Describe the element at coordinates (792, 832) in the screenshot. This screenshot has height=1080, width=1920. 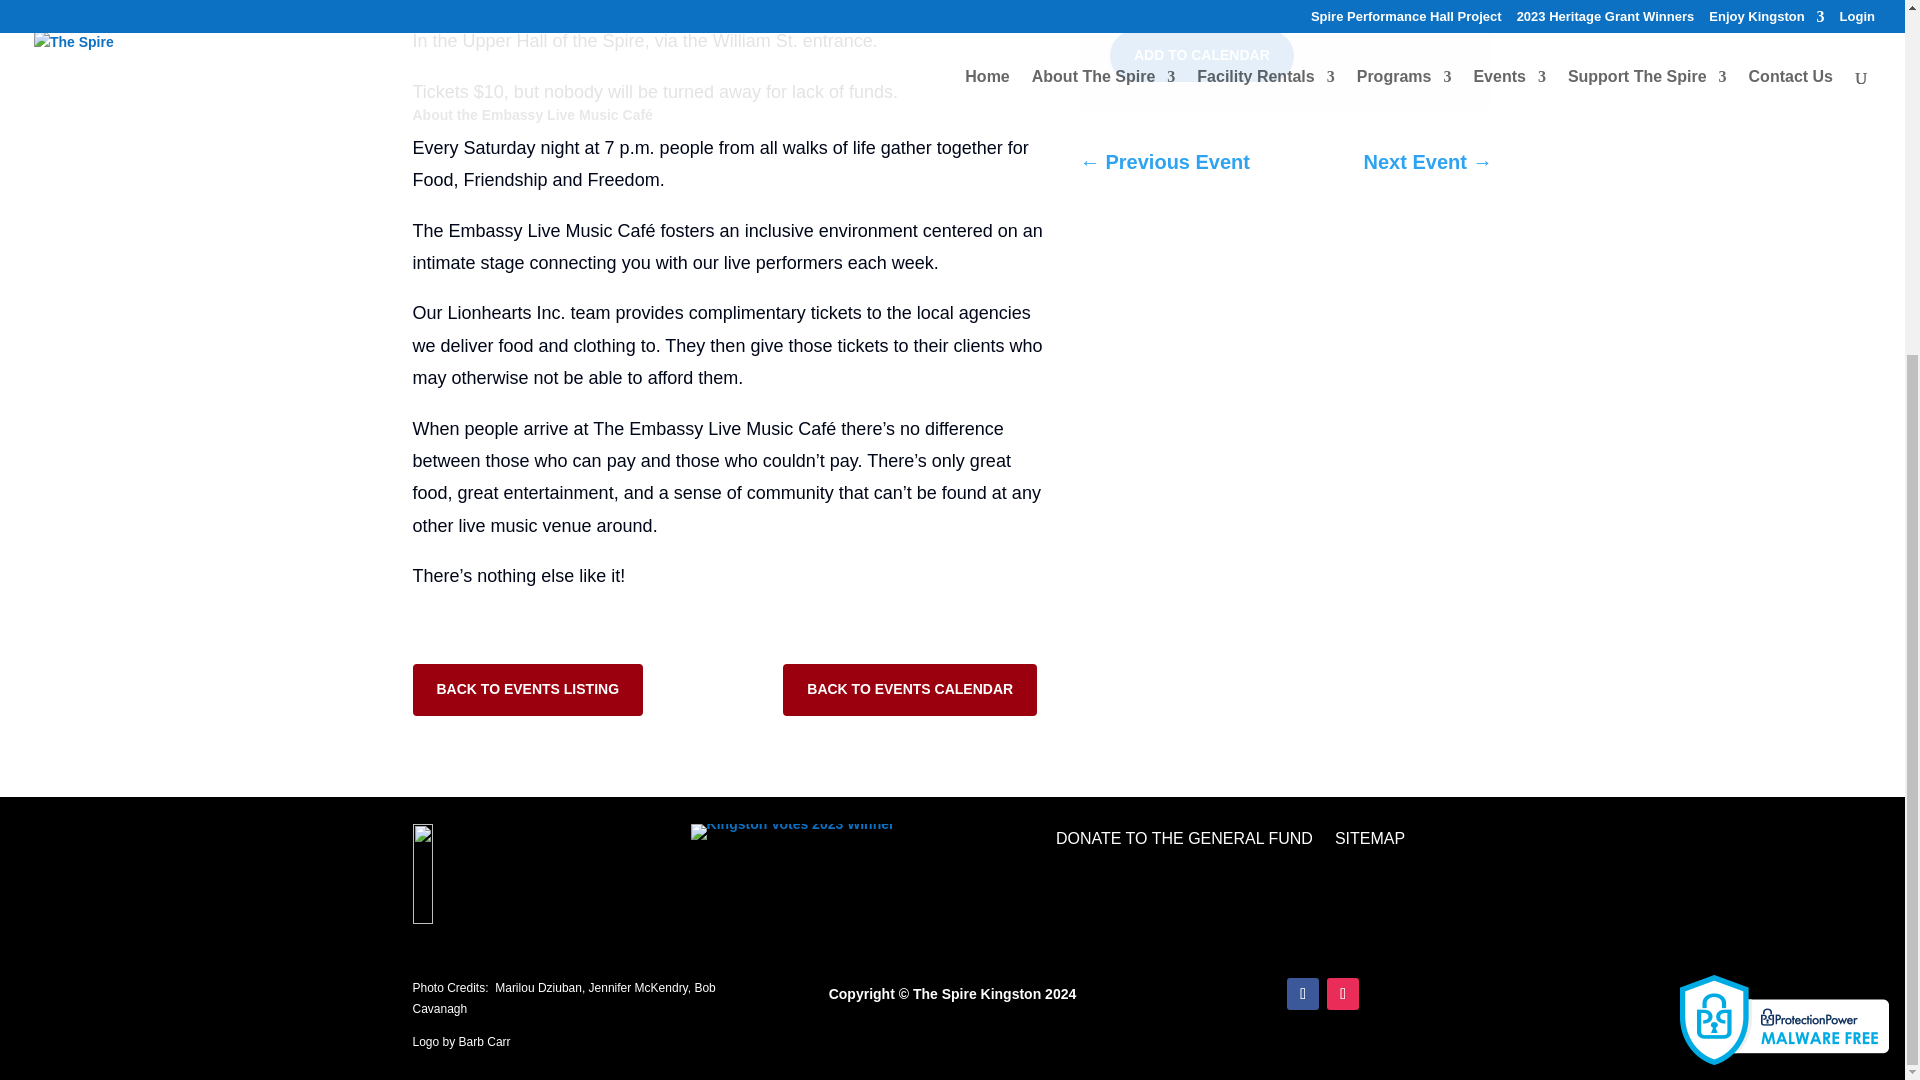
I see `Kingston Votes 2023 Winner` at that location.